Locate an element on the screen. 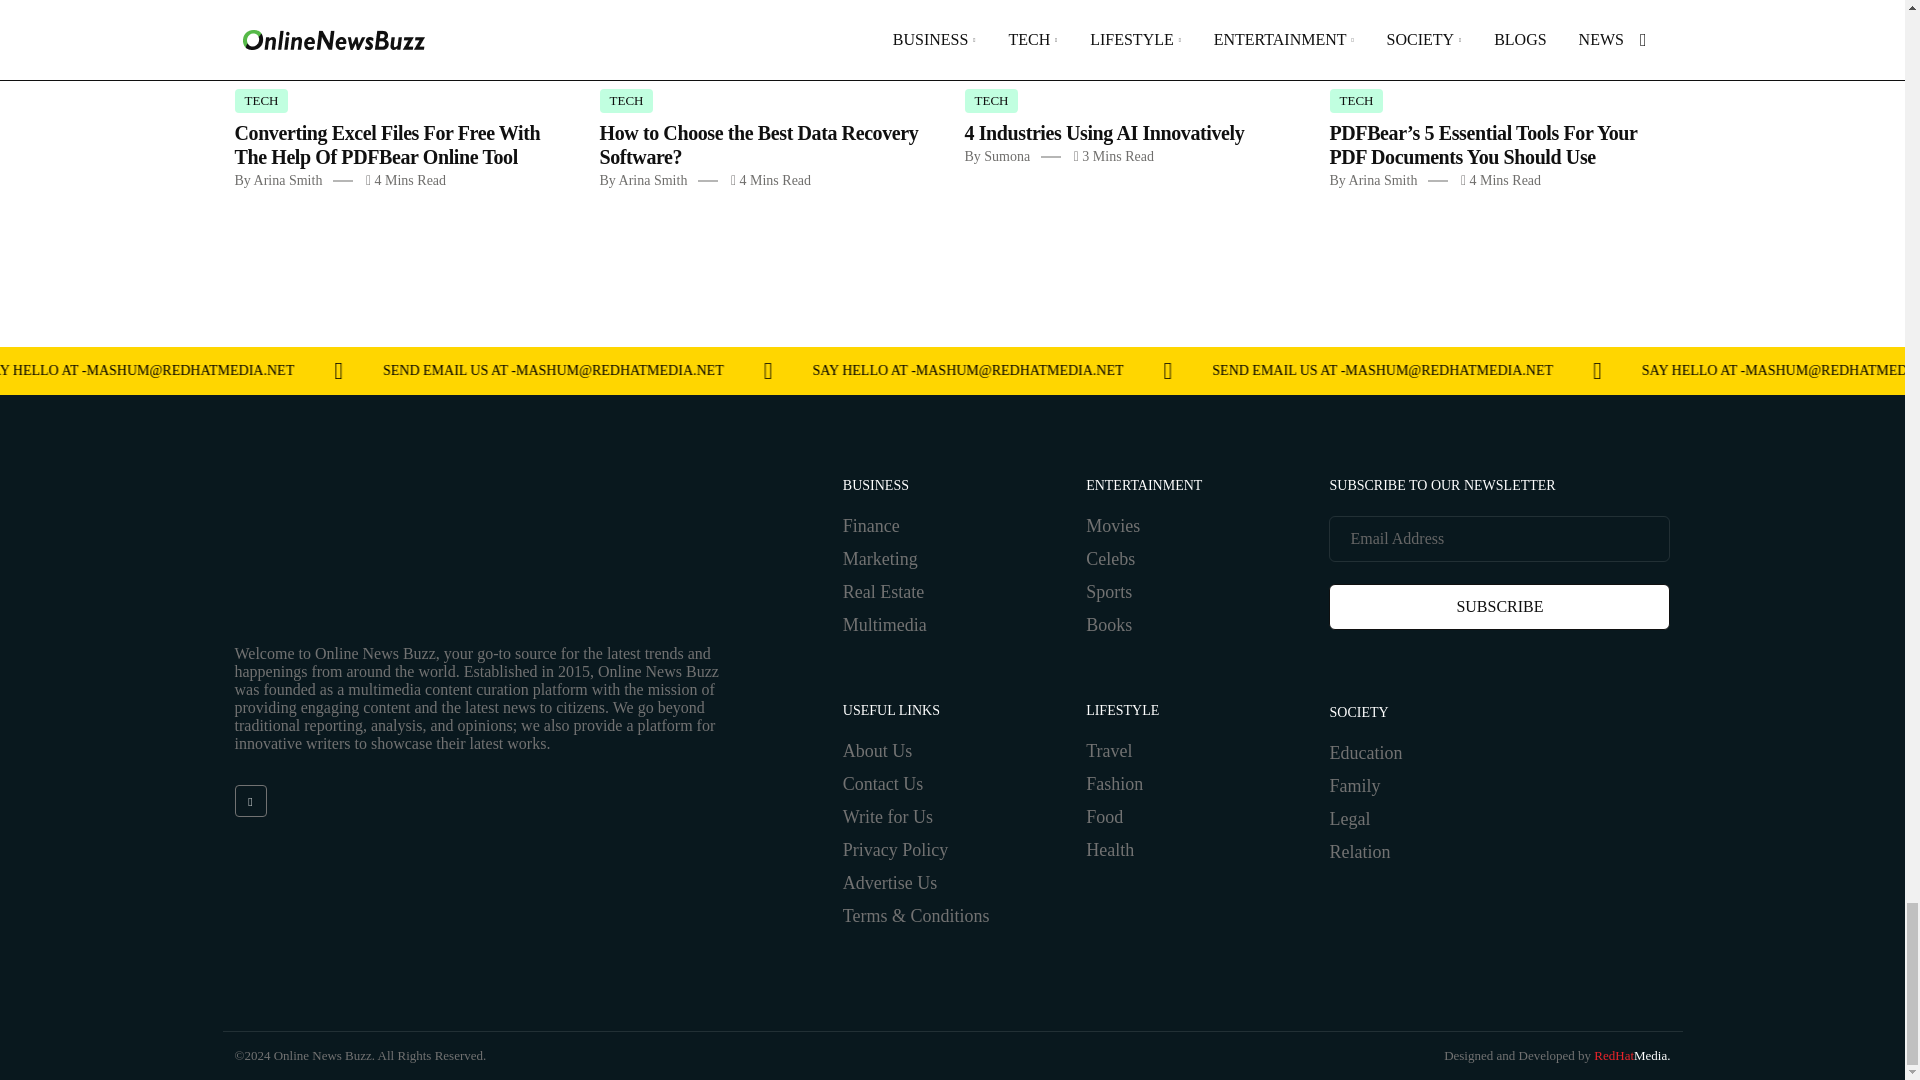 The image size is (1920, 1080). Tech is located at coordinates (261, 100).